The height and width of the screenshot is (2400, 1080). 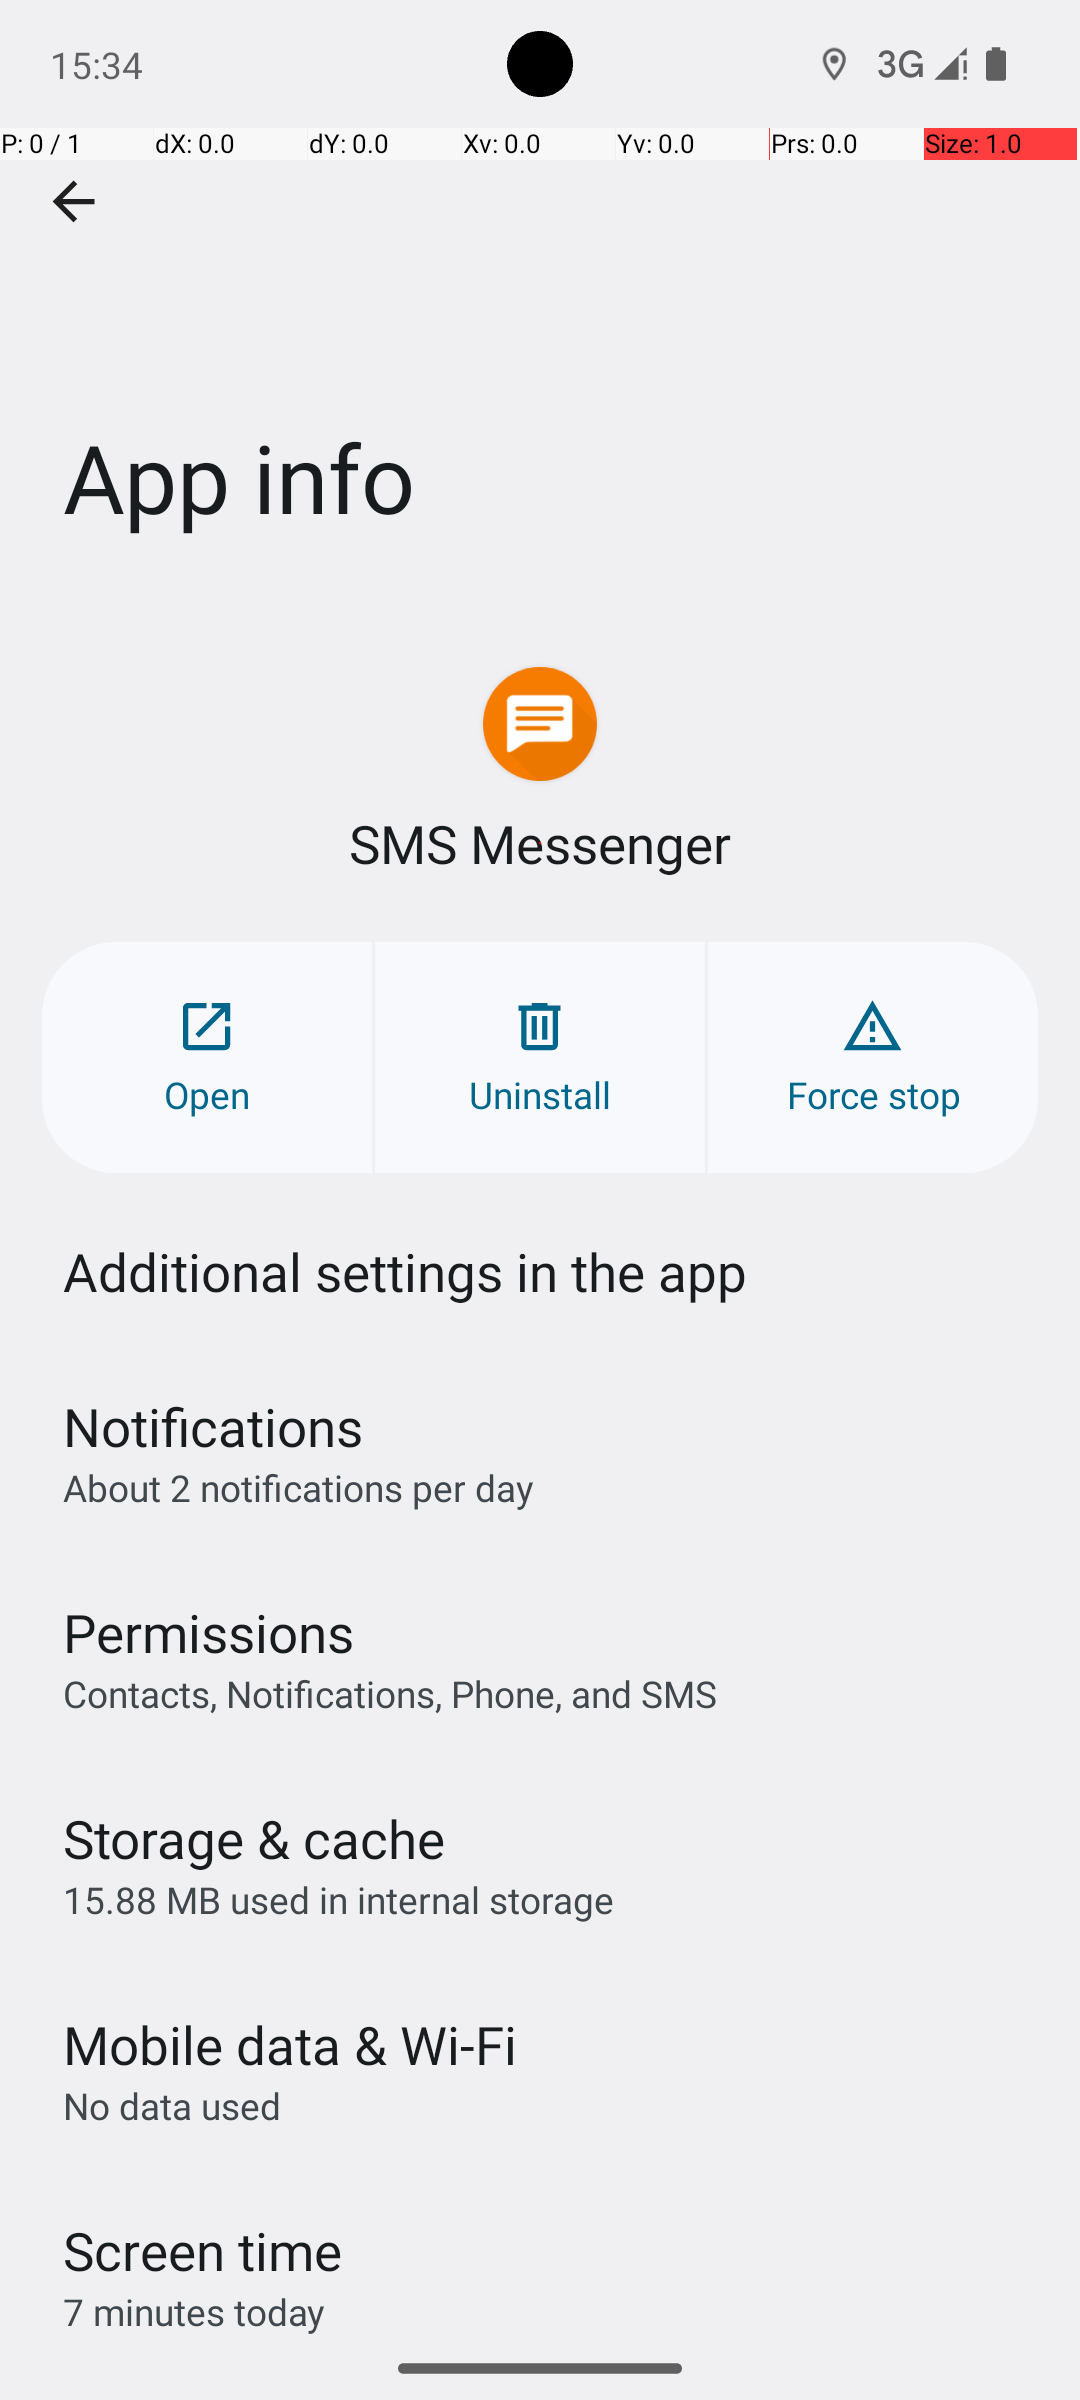 What do you see at coordinates (540, 299) in the screenshot?
I see `App info` at bounding box center [540, 299].